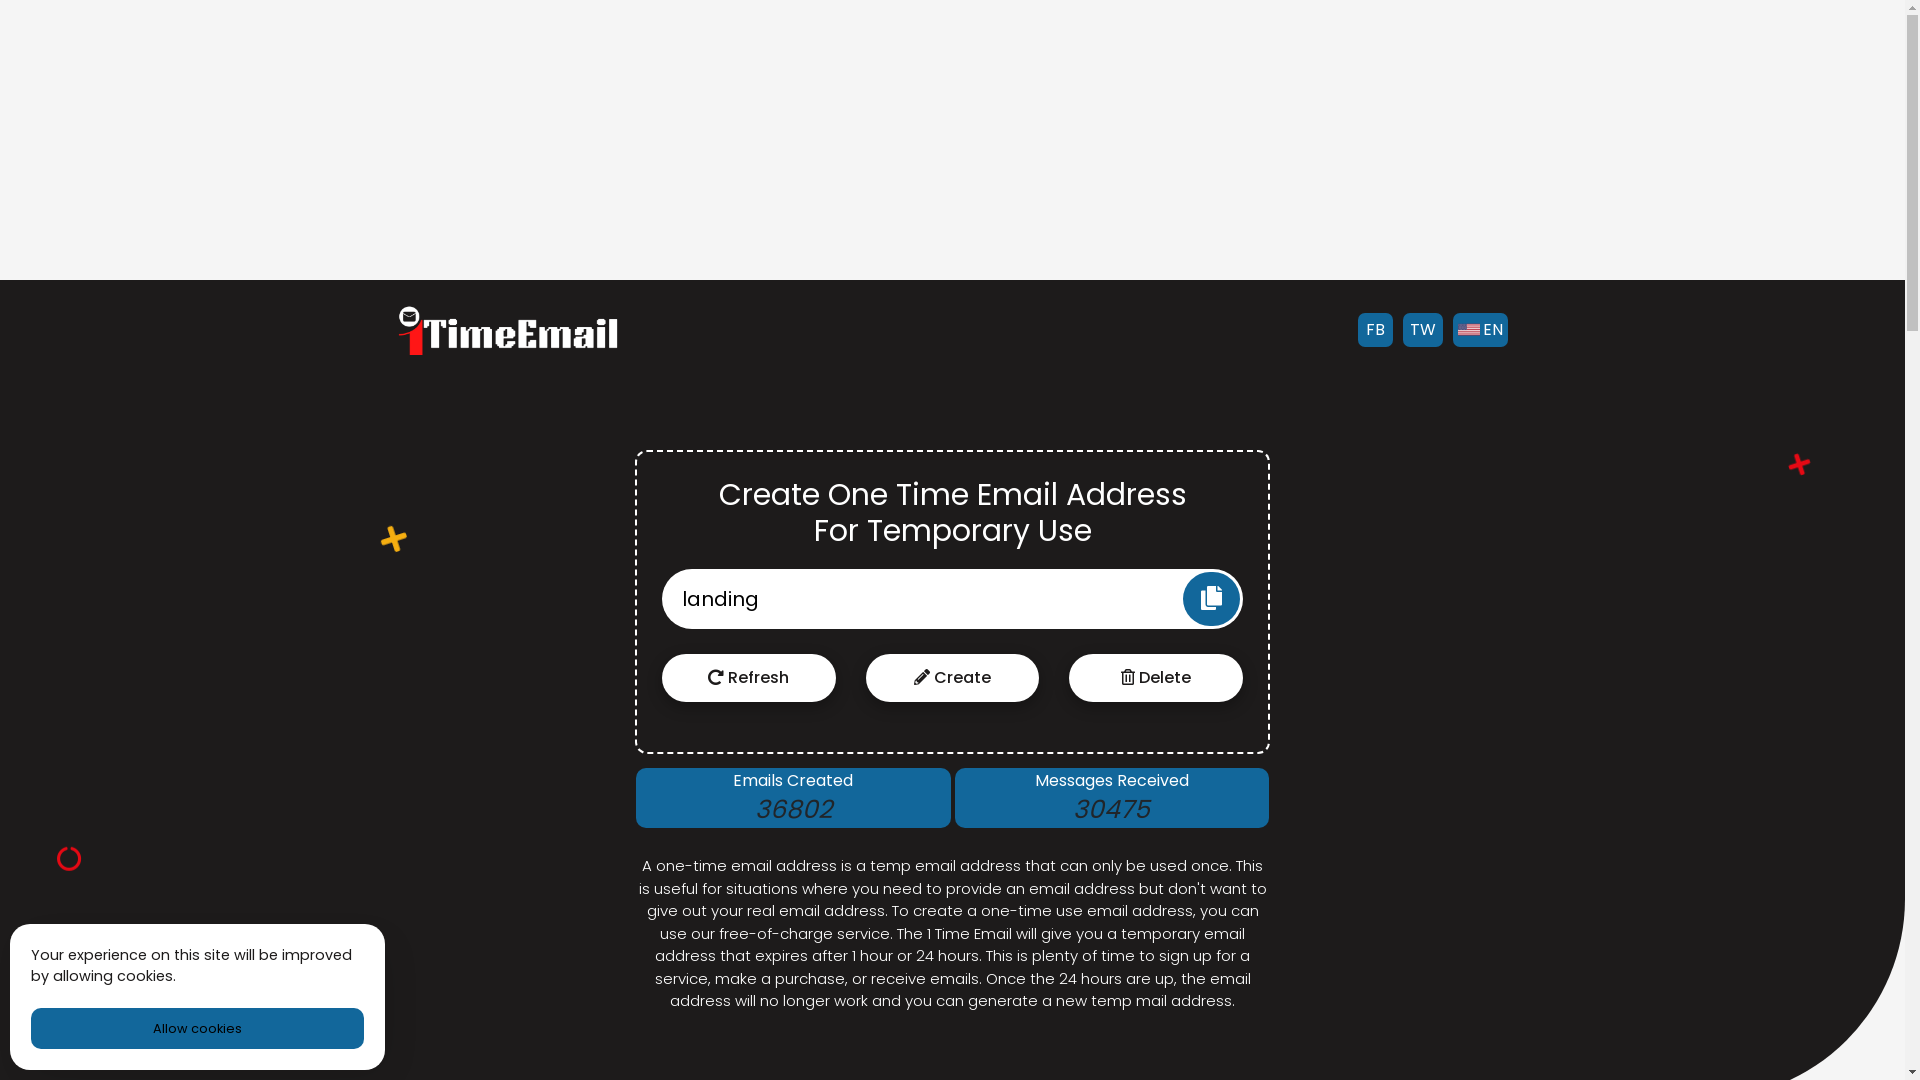 This screenshot has width=1920, height=1080. I want to click on EN, so click(1480, 330).